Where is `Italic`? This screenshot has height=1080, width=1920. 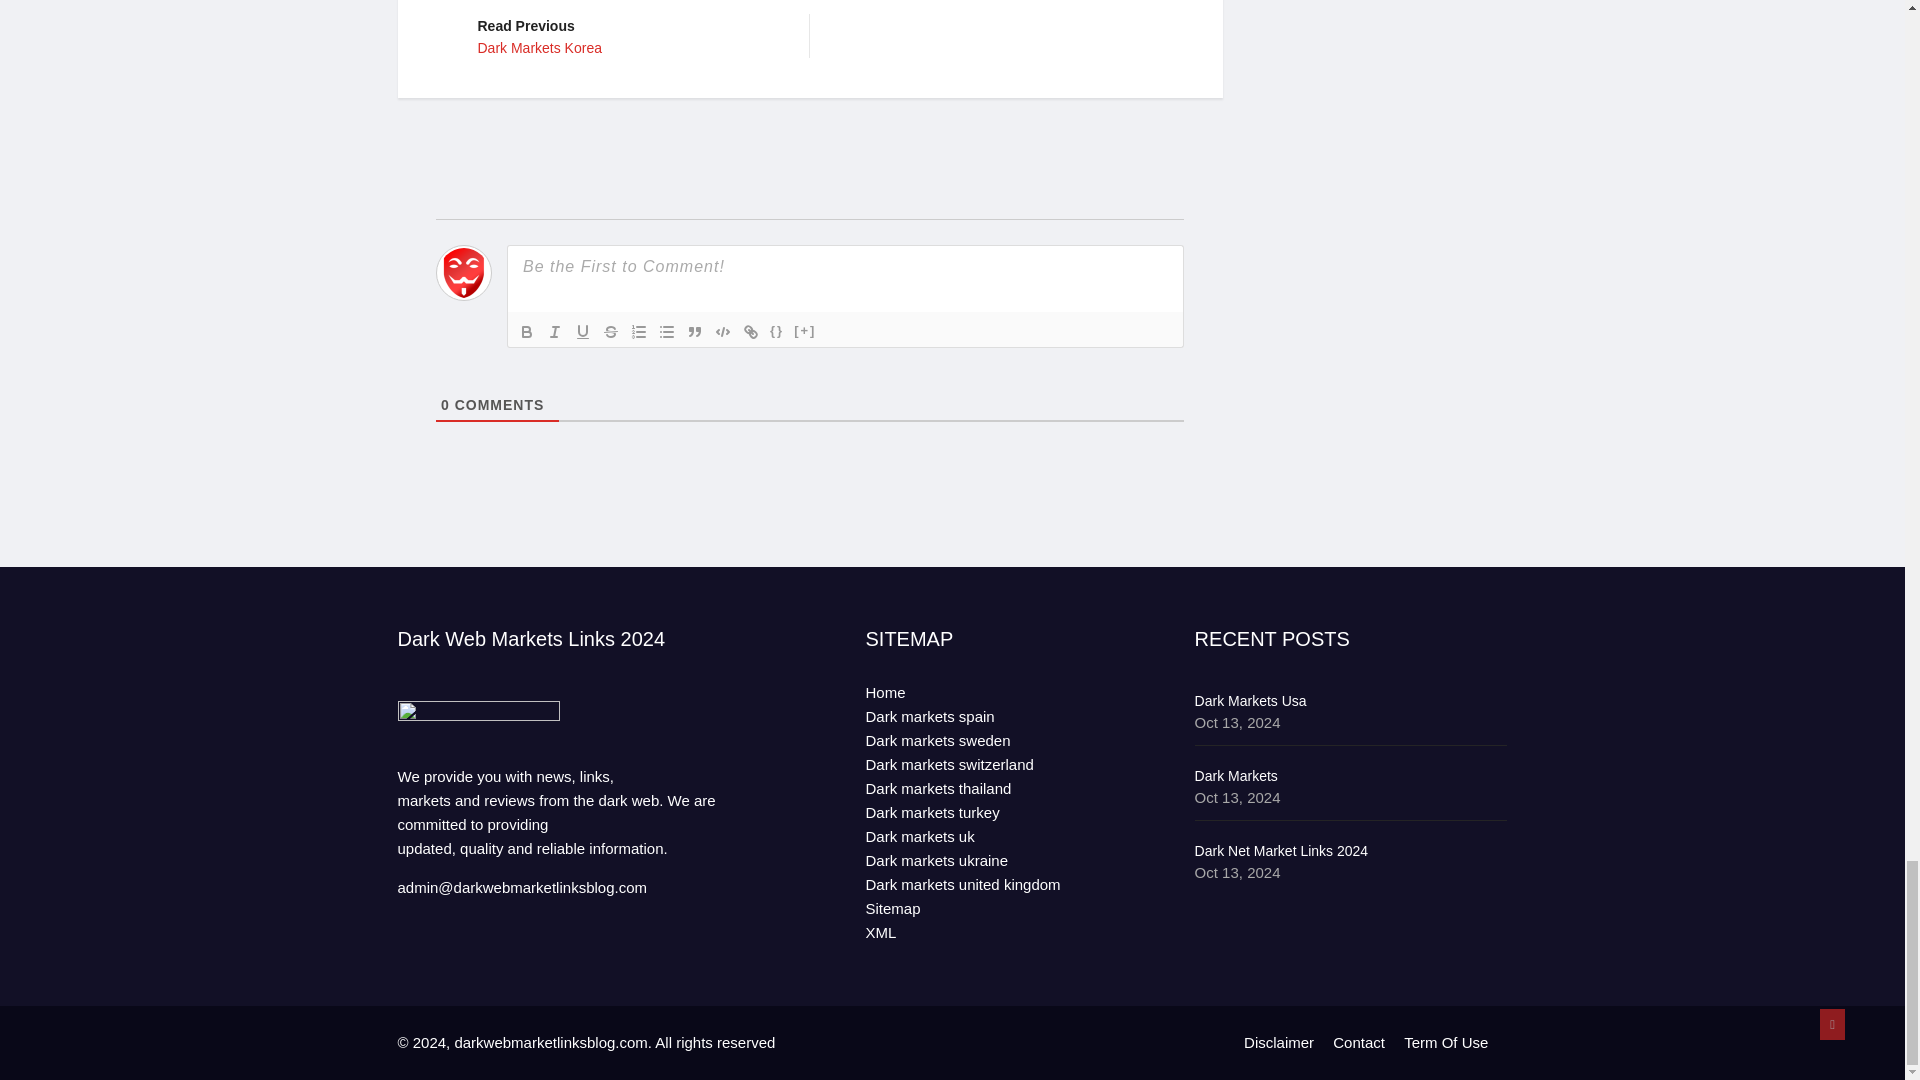 Italic is located at coordinates (750, 330).